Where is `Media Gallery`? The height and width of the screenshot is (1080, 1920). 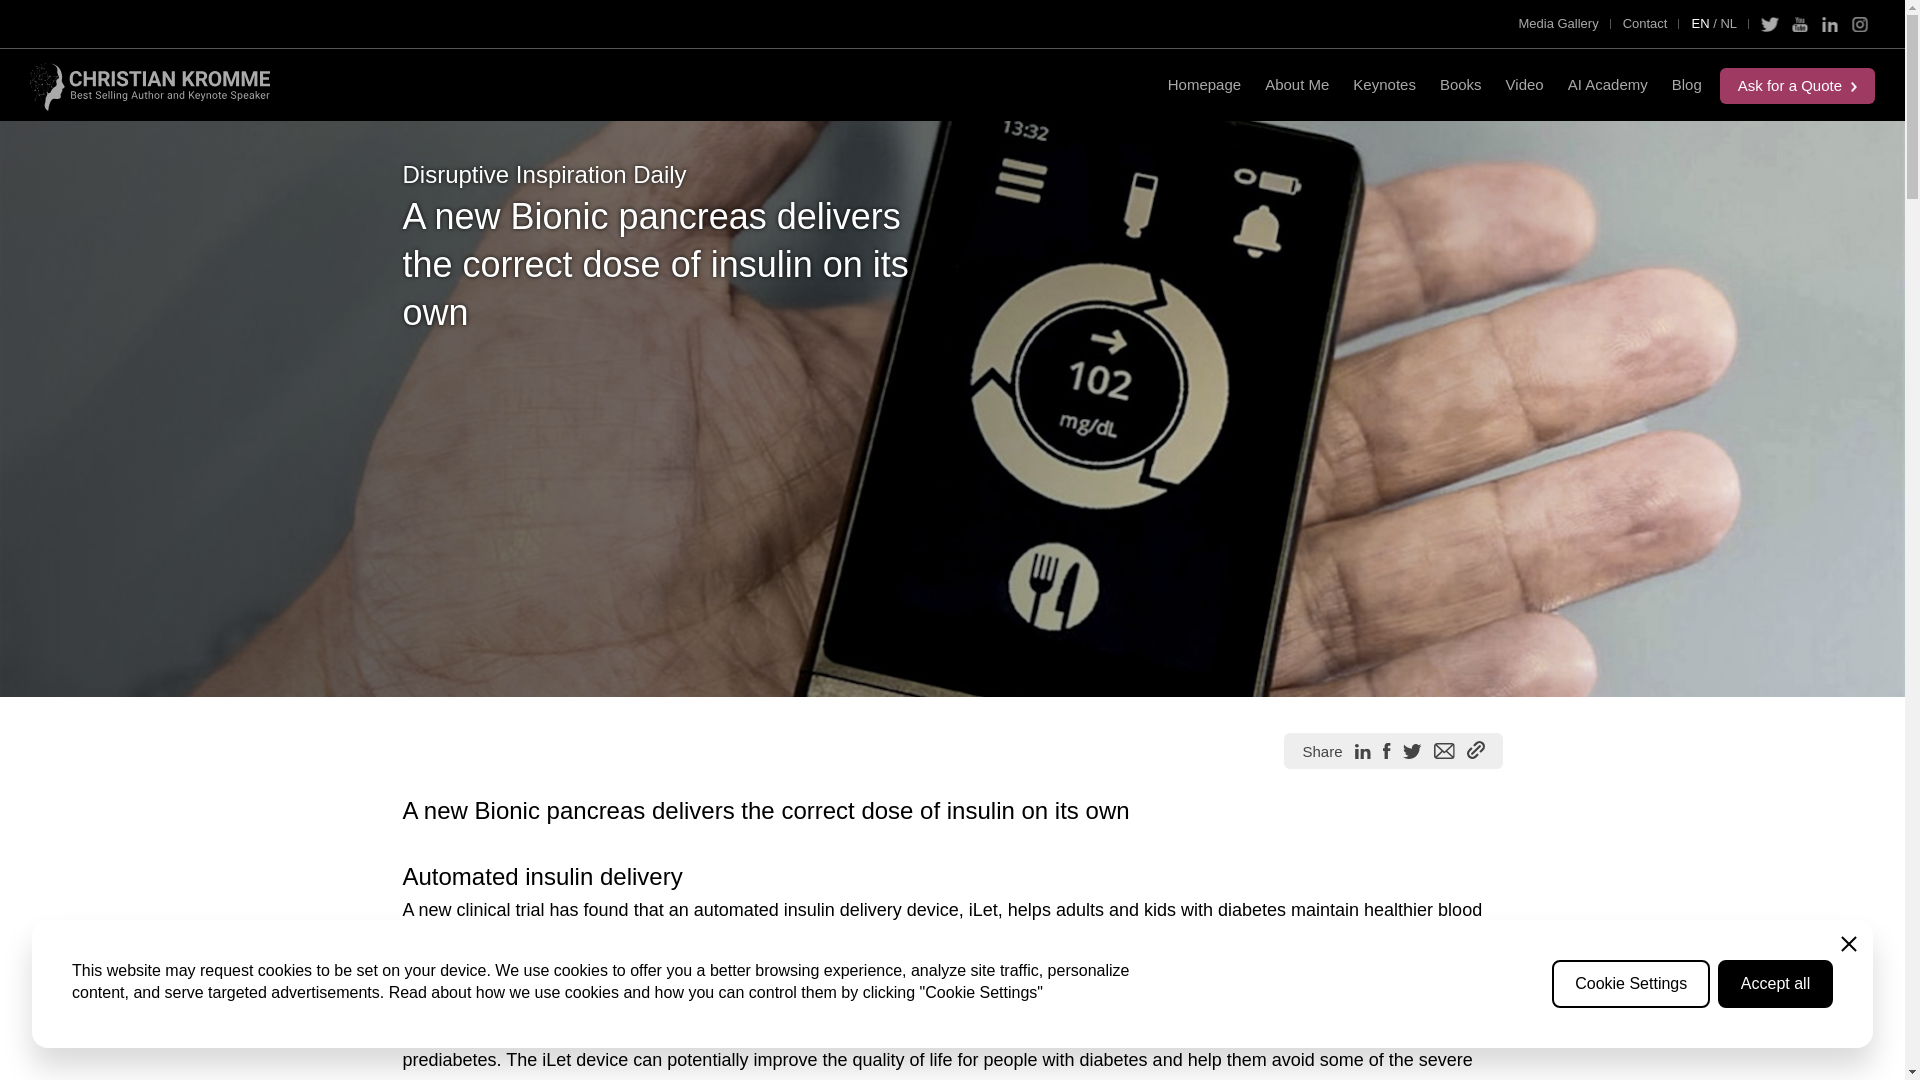 Media Gallery is located at coordinates (1558, 22).